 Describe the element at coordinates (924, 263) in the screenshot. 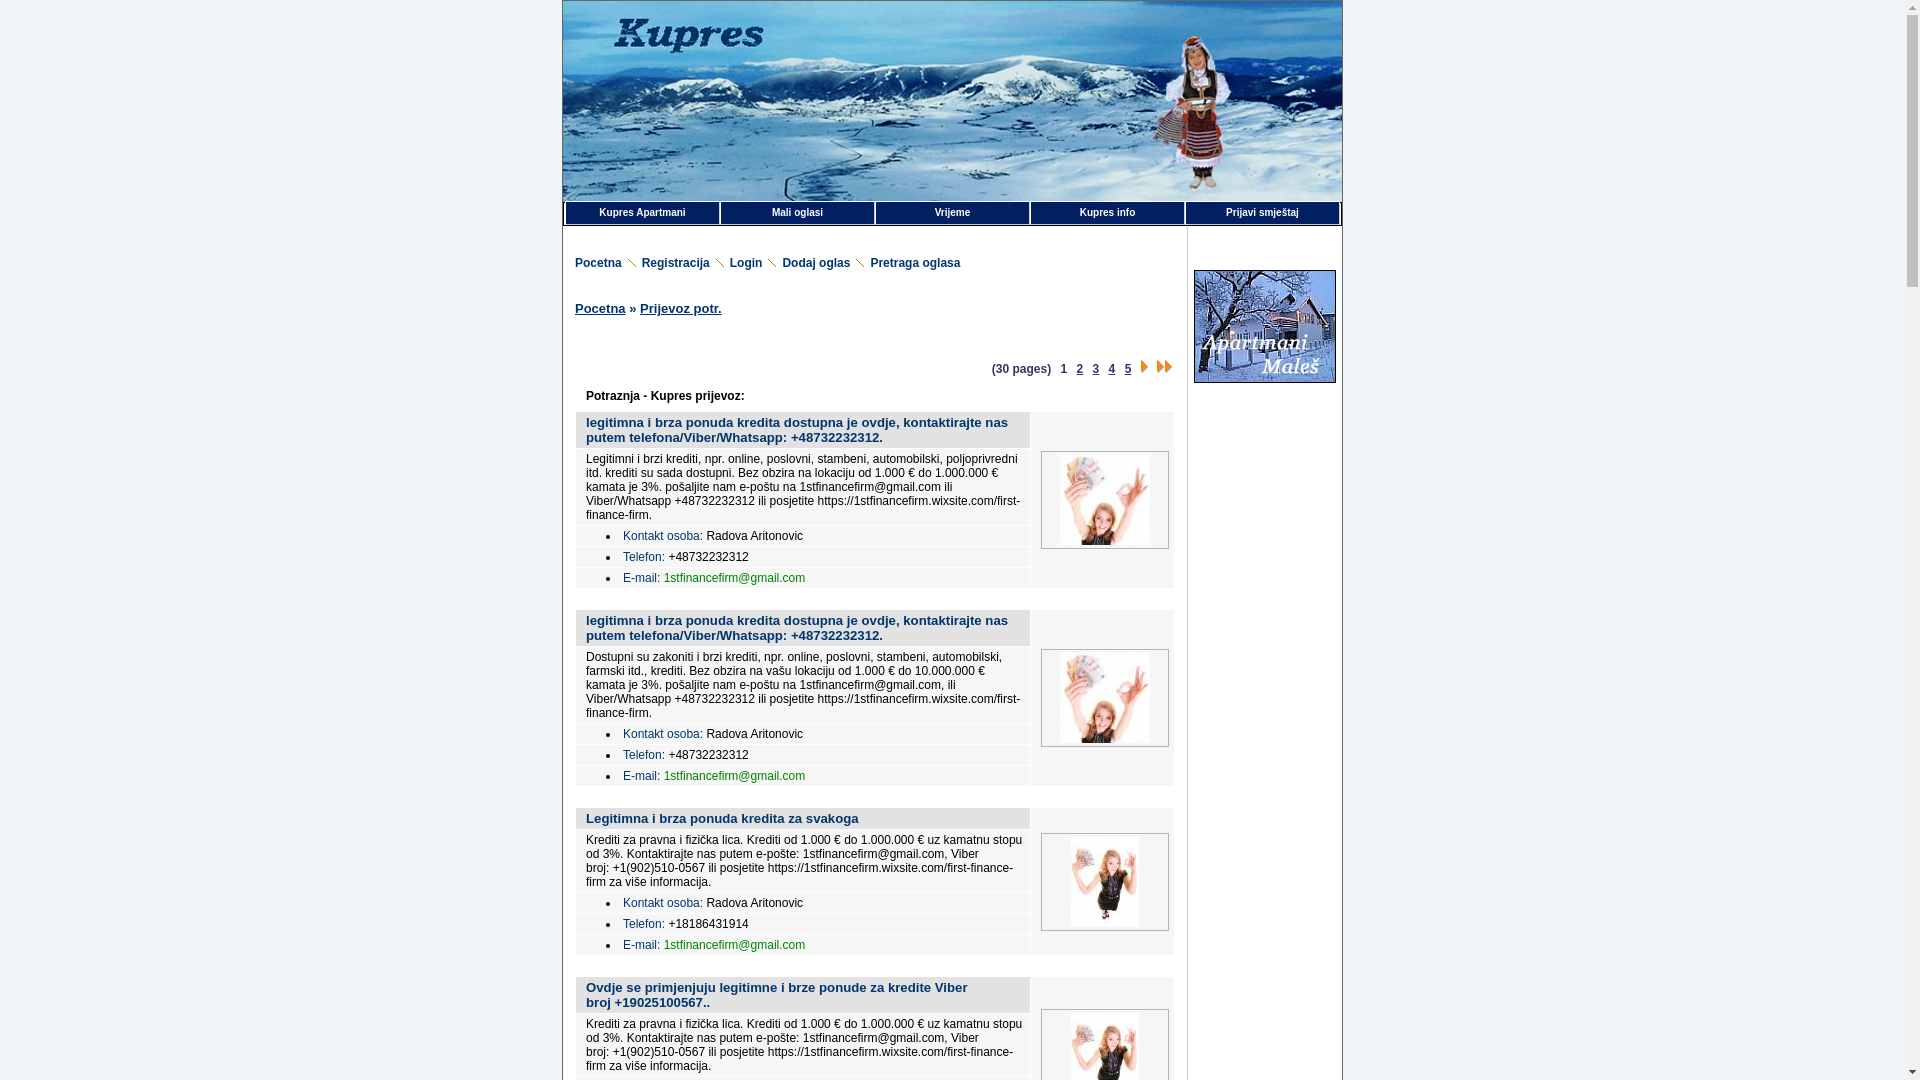

I see `Pretraga oglasa` at that location.